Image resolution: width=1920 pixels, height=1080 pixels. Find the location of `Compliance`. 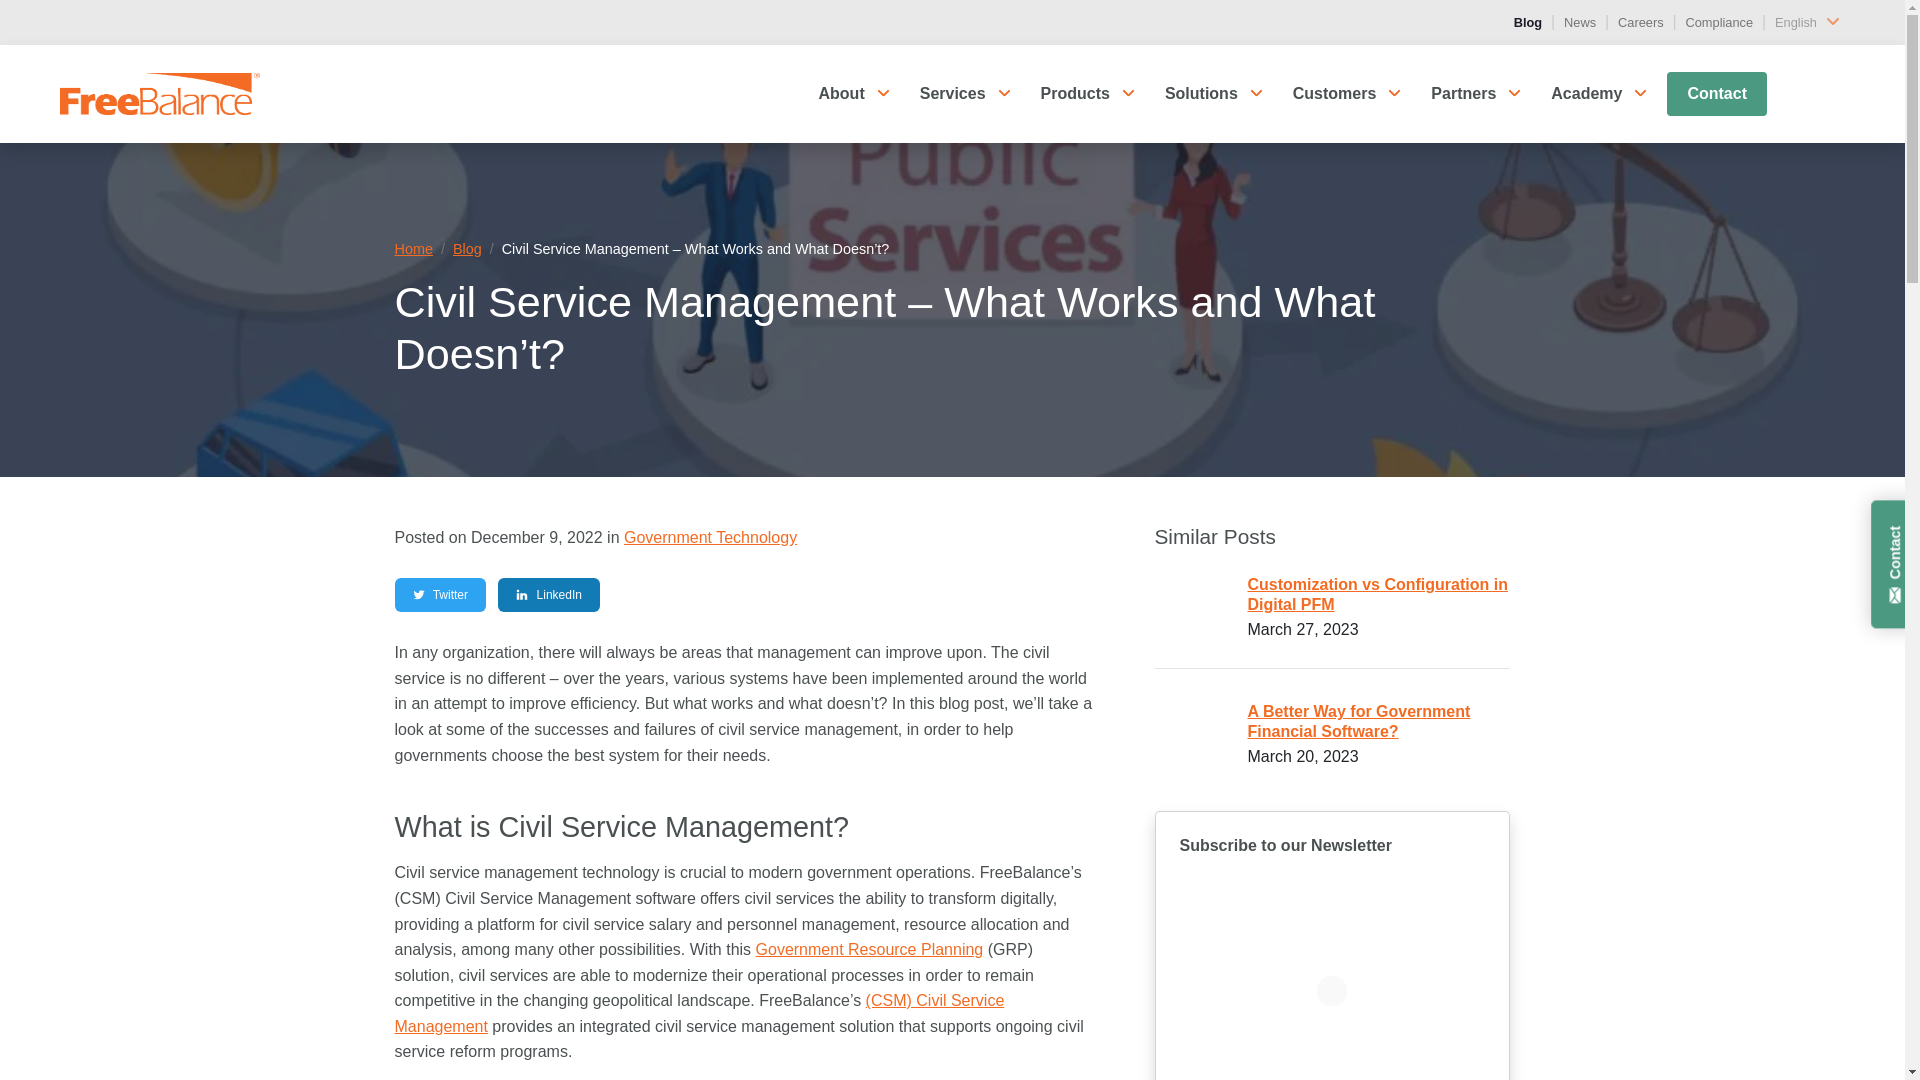

Compliance is located at coordinates (1722, 22).